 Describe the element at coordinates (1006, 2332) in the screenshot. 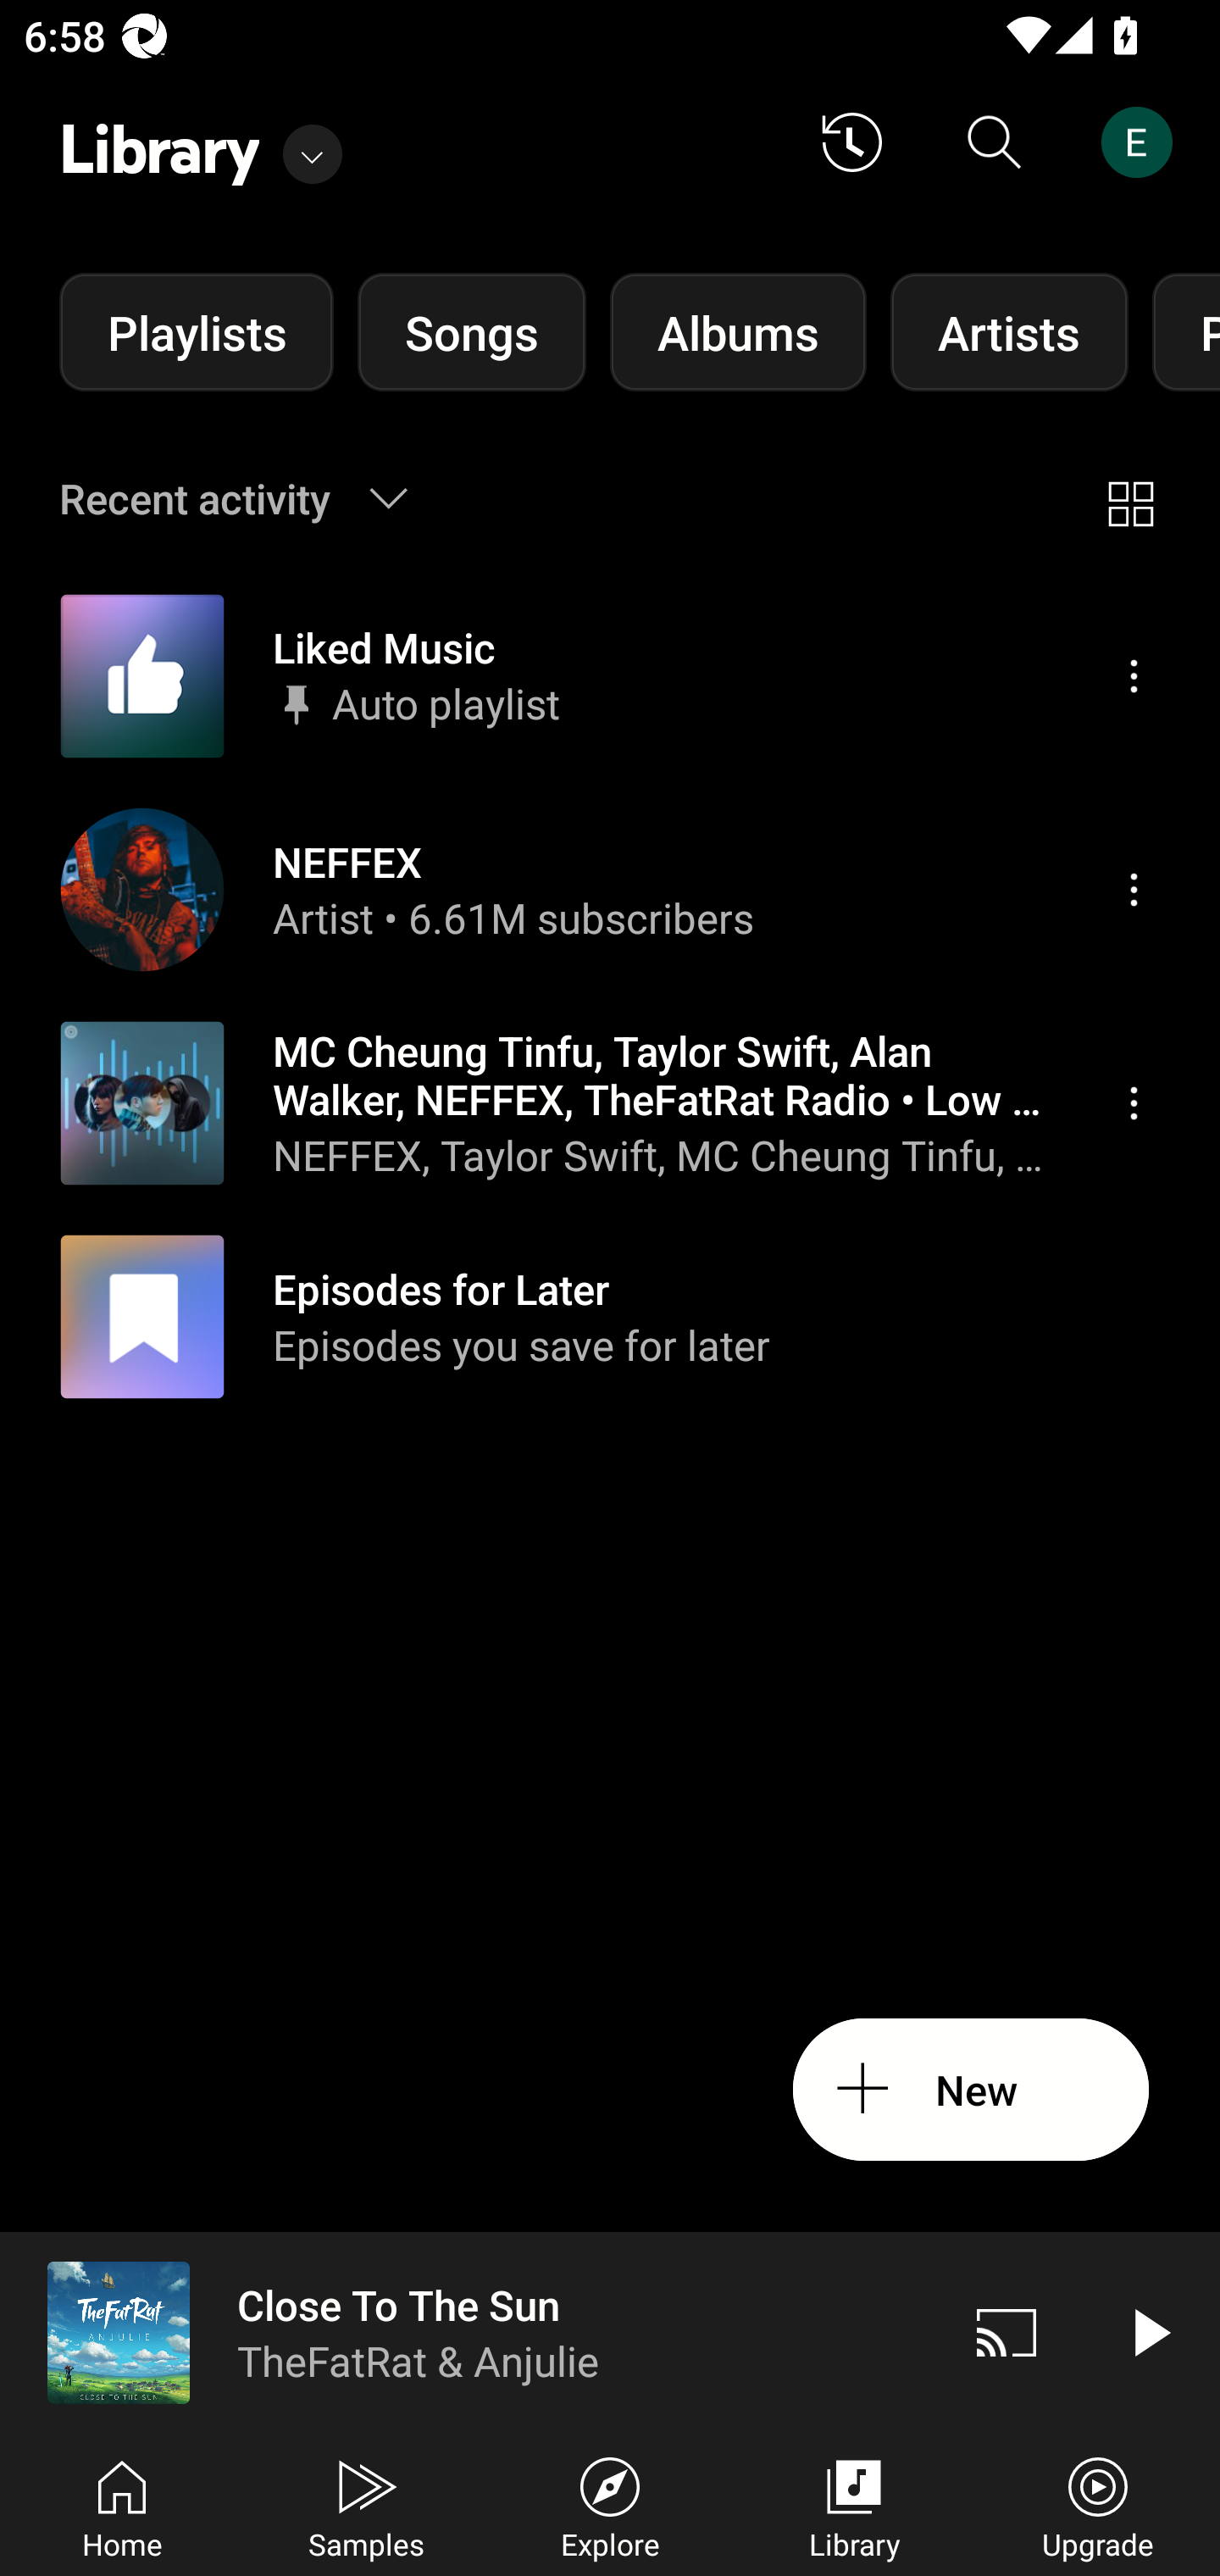

I see `Cast. Disconnected` at that location.